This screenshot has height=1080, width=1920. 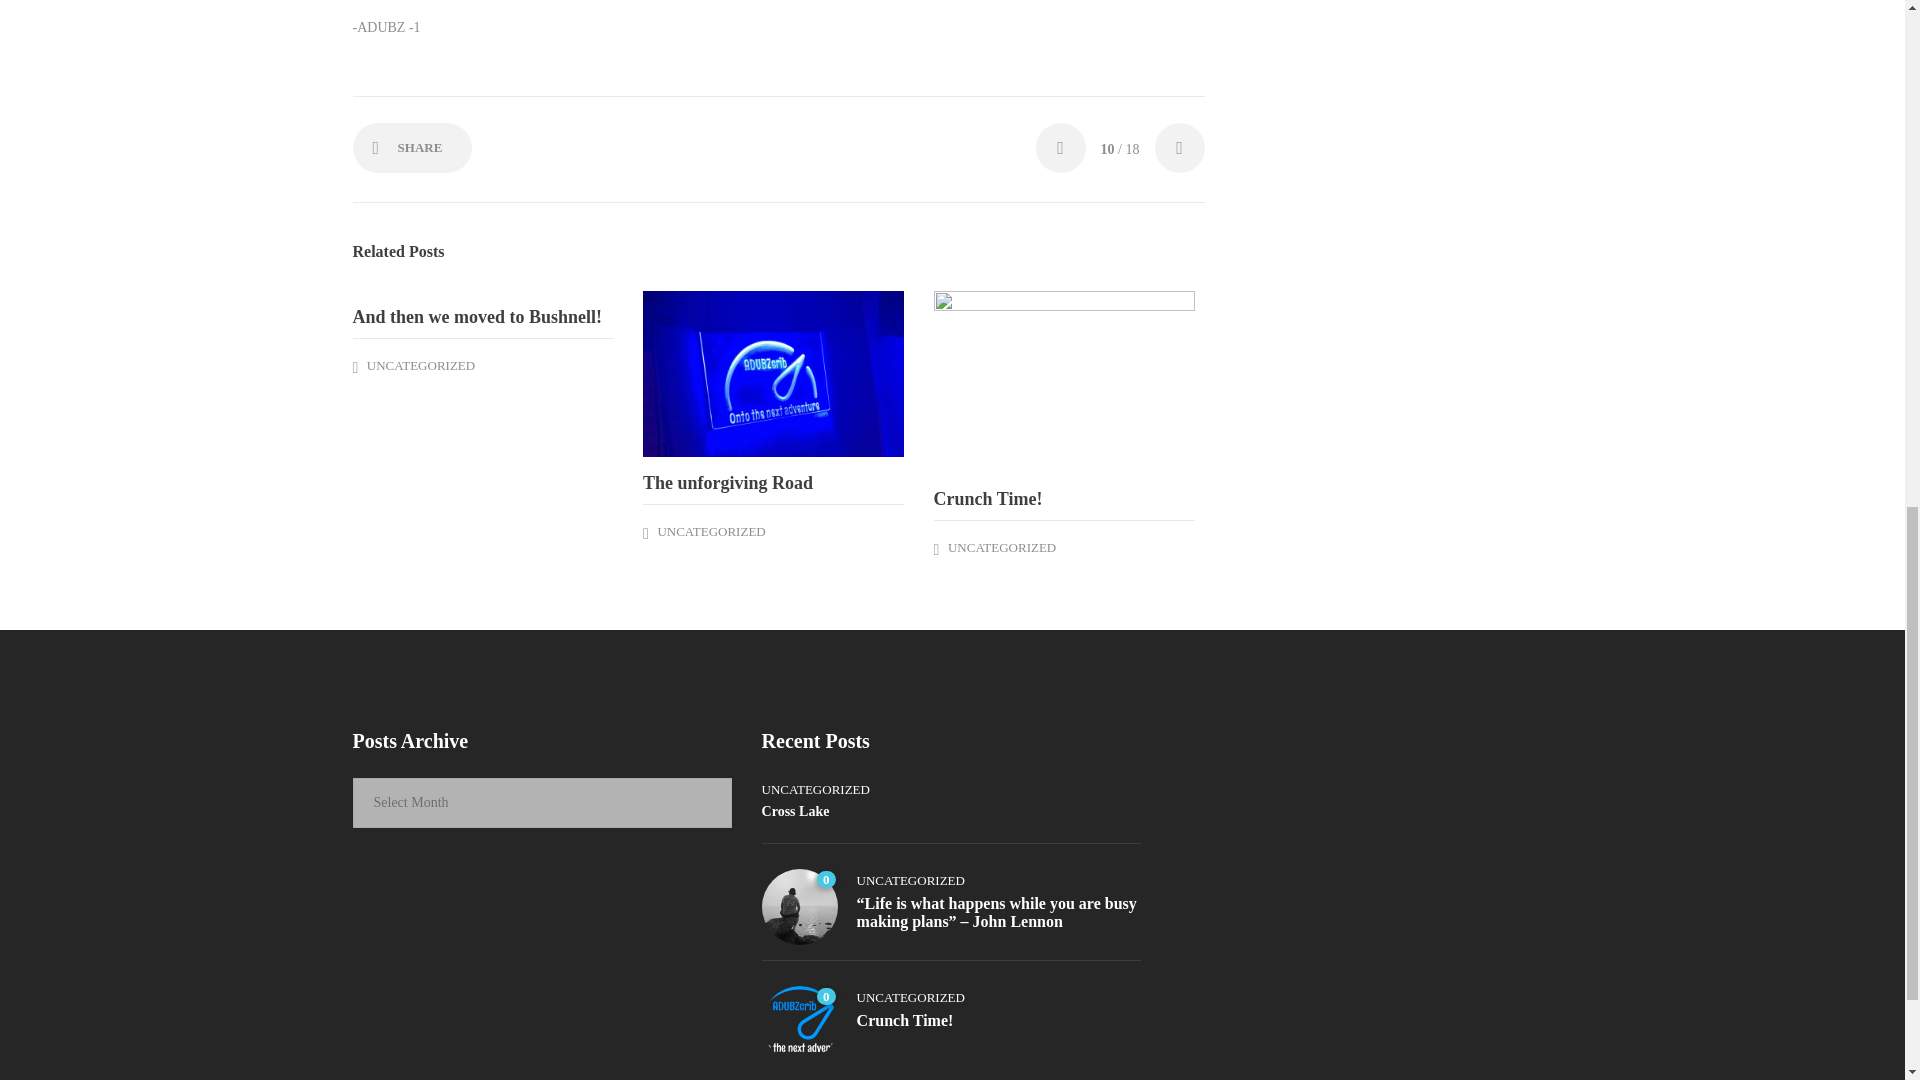 I want to click on UNCATEGORIZED, so click(x=1002, y=548).